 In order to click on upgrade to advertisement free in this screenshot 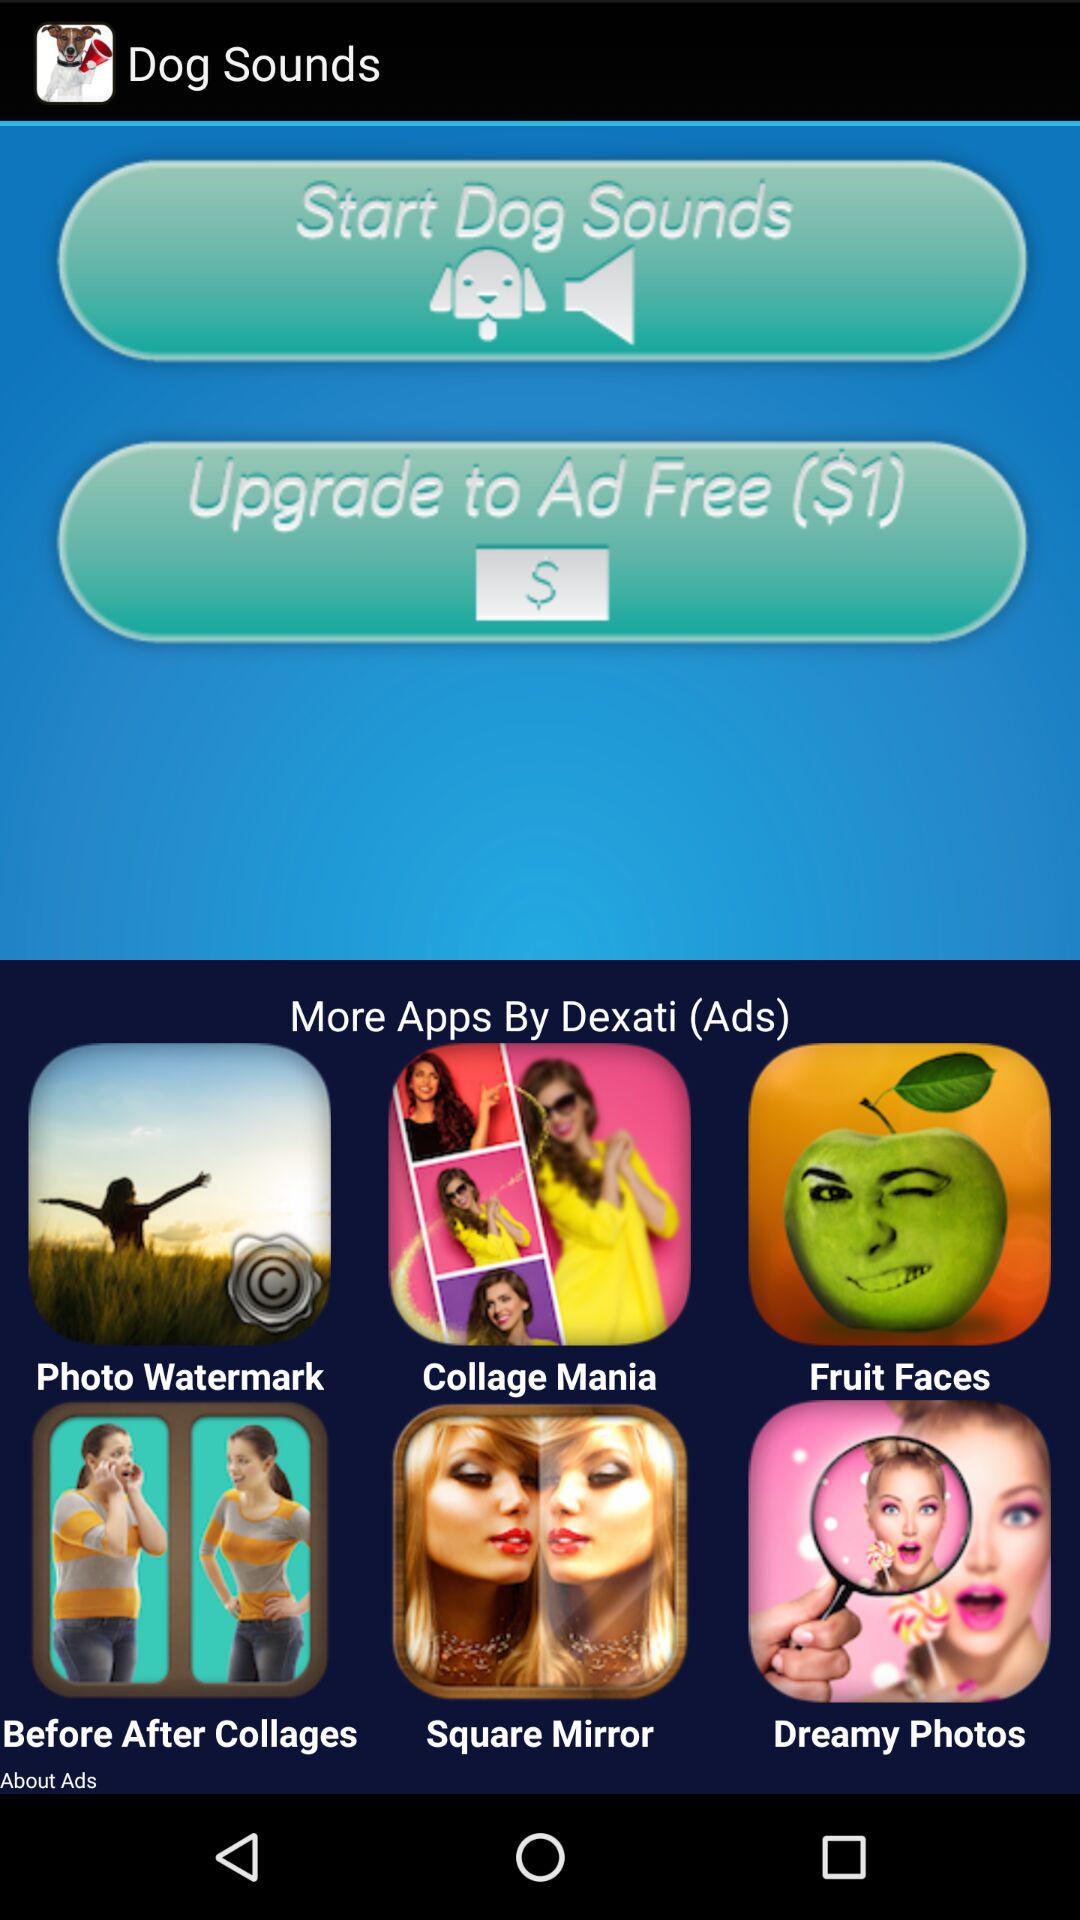, I will do `click(540, 541)`.